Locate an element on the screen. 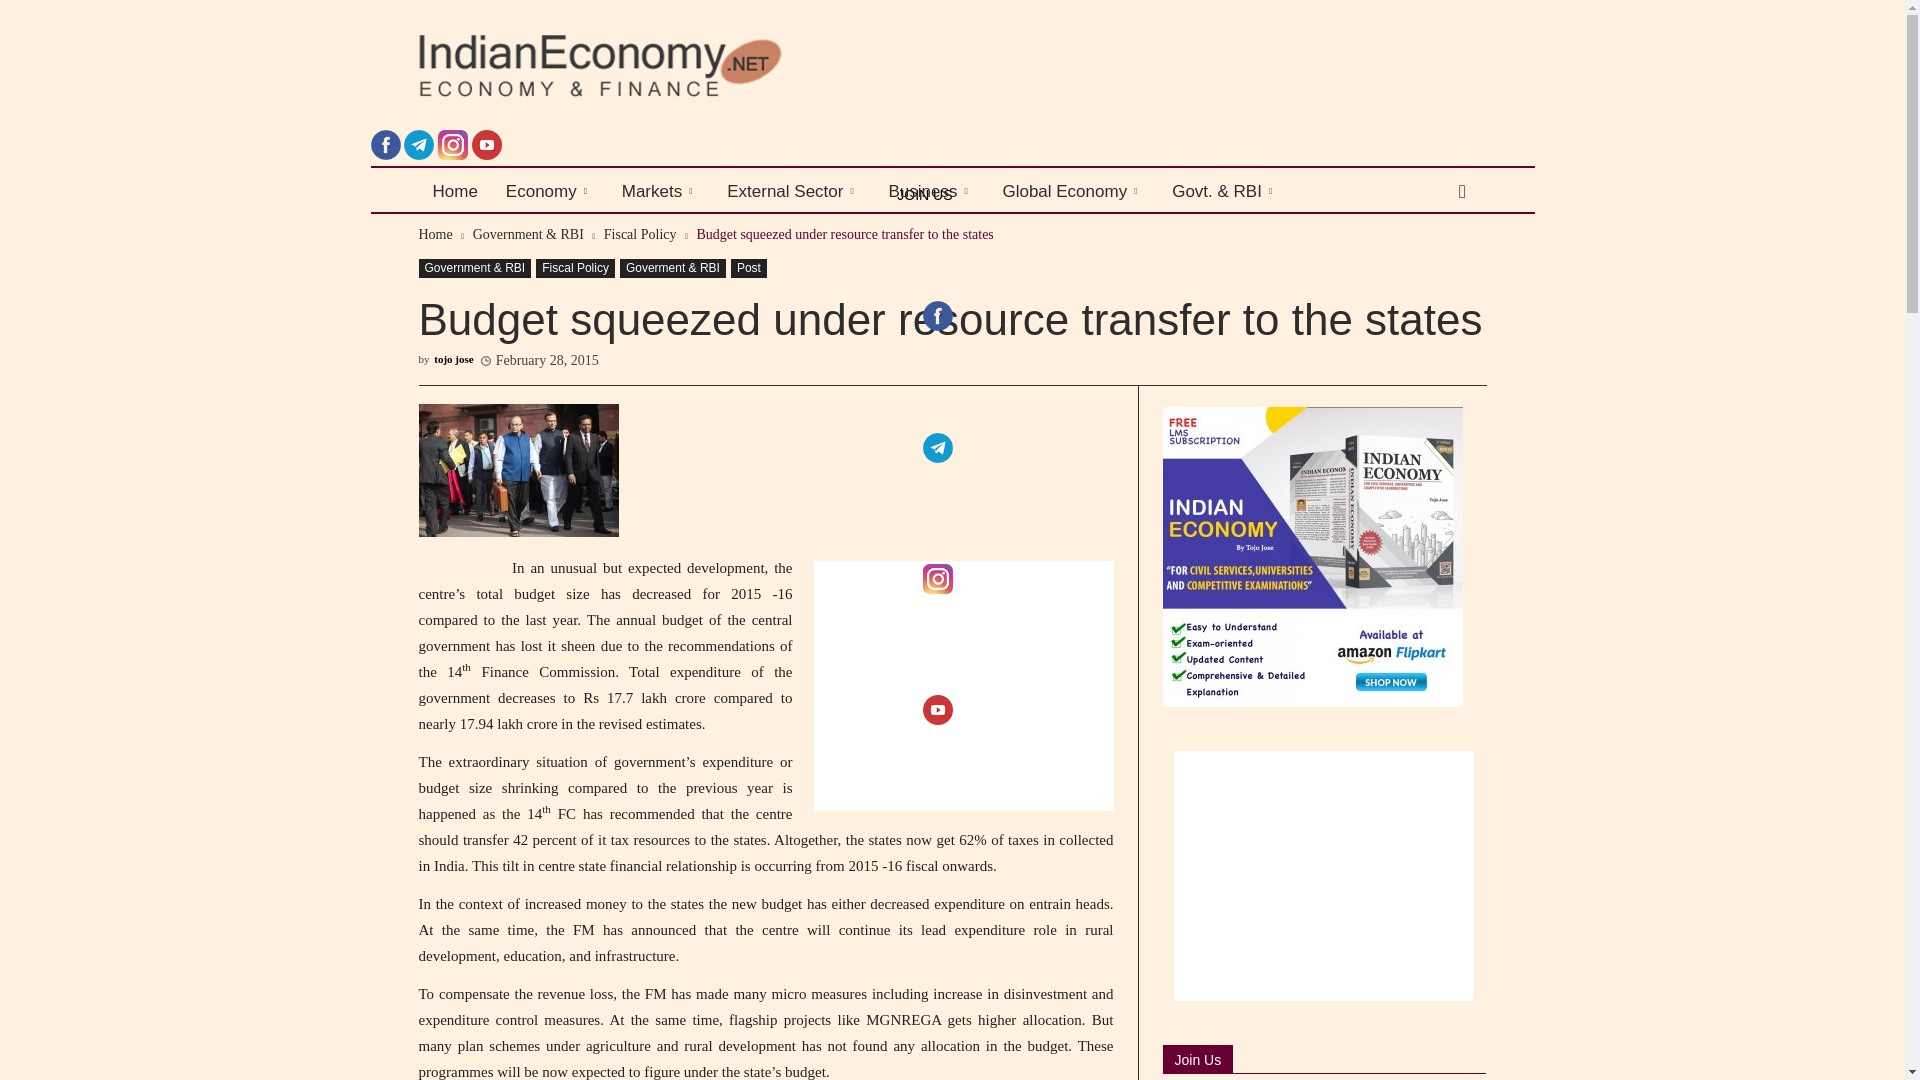 The height and width of the screenshot is (1080, 1920). Advertisement is located at coordinates (964, 686).